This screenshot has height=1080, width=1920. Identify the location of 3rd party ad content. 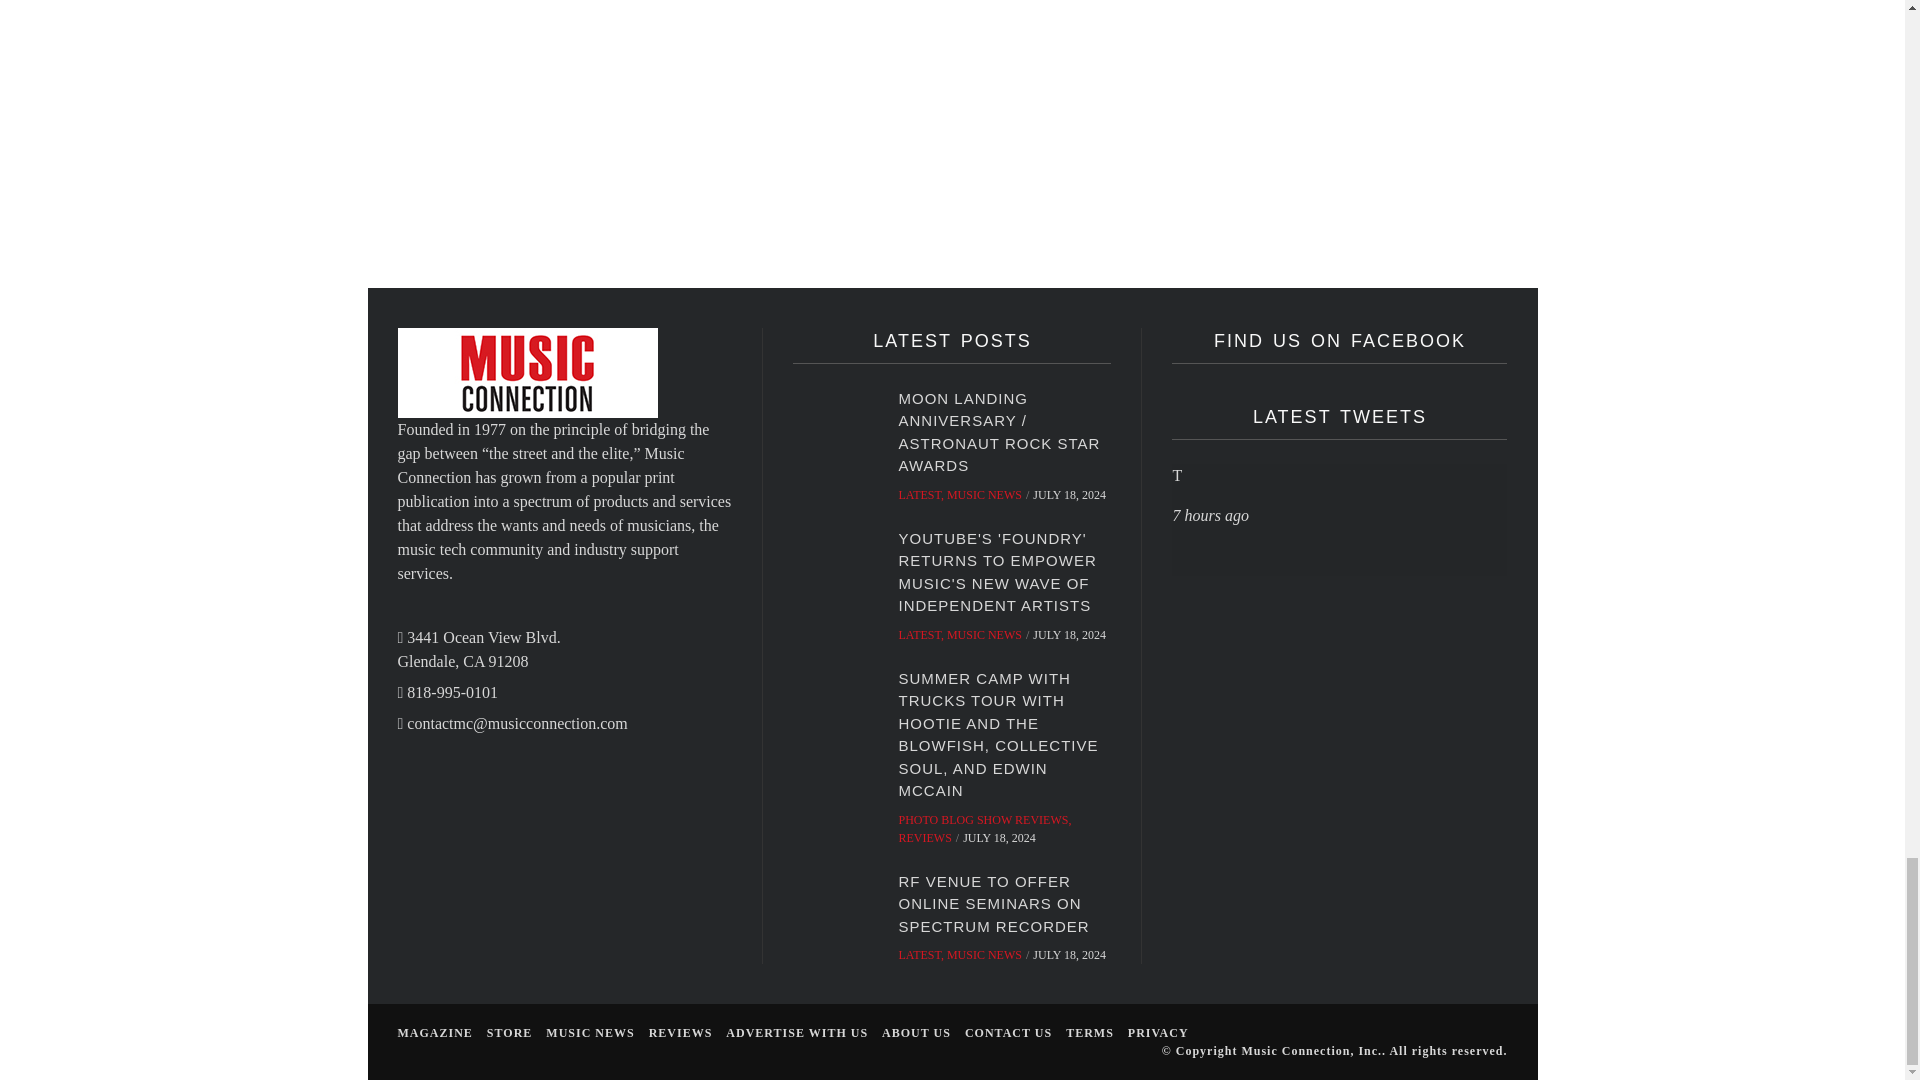
(598, 193).